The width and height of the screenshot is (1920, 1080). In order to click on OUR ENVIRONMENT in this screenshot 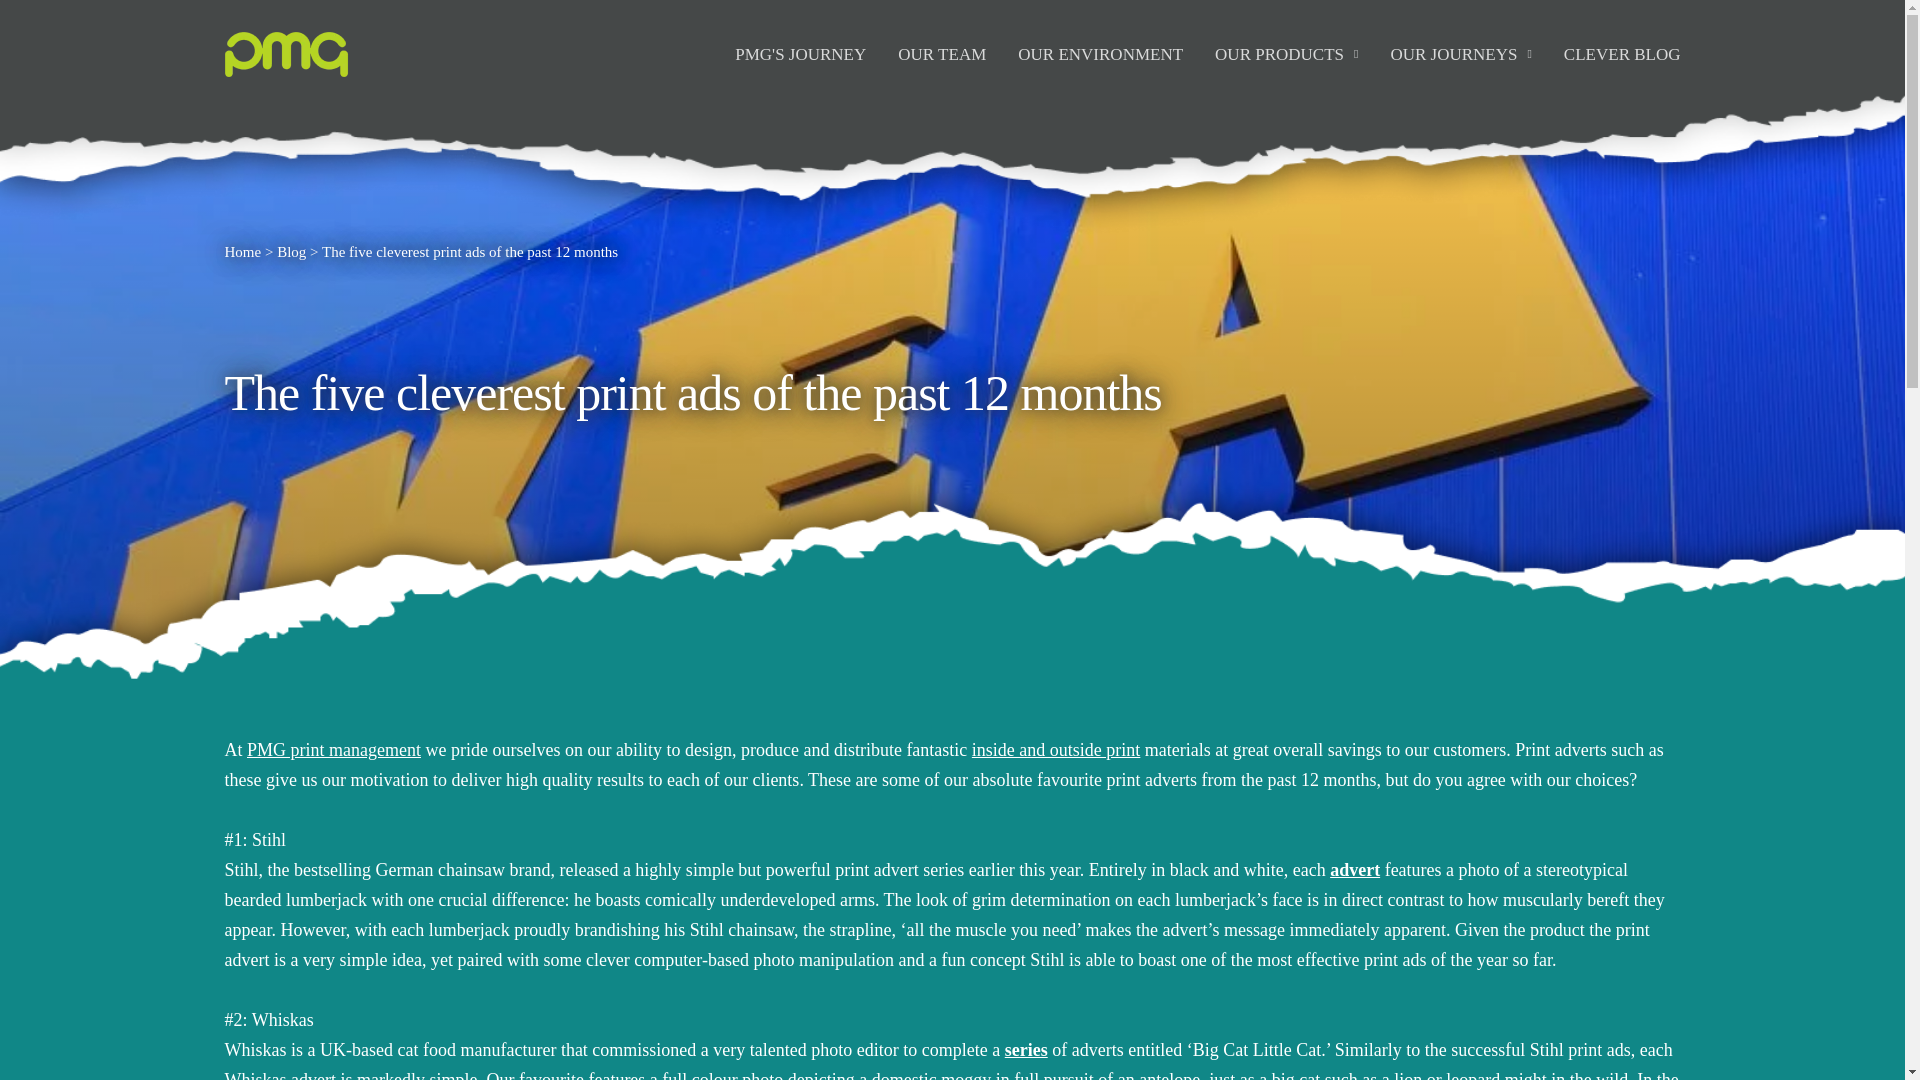, I will do `click(1100, 54)`.